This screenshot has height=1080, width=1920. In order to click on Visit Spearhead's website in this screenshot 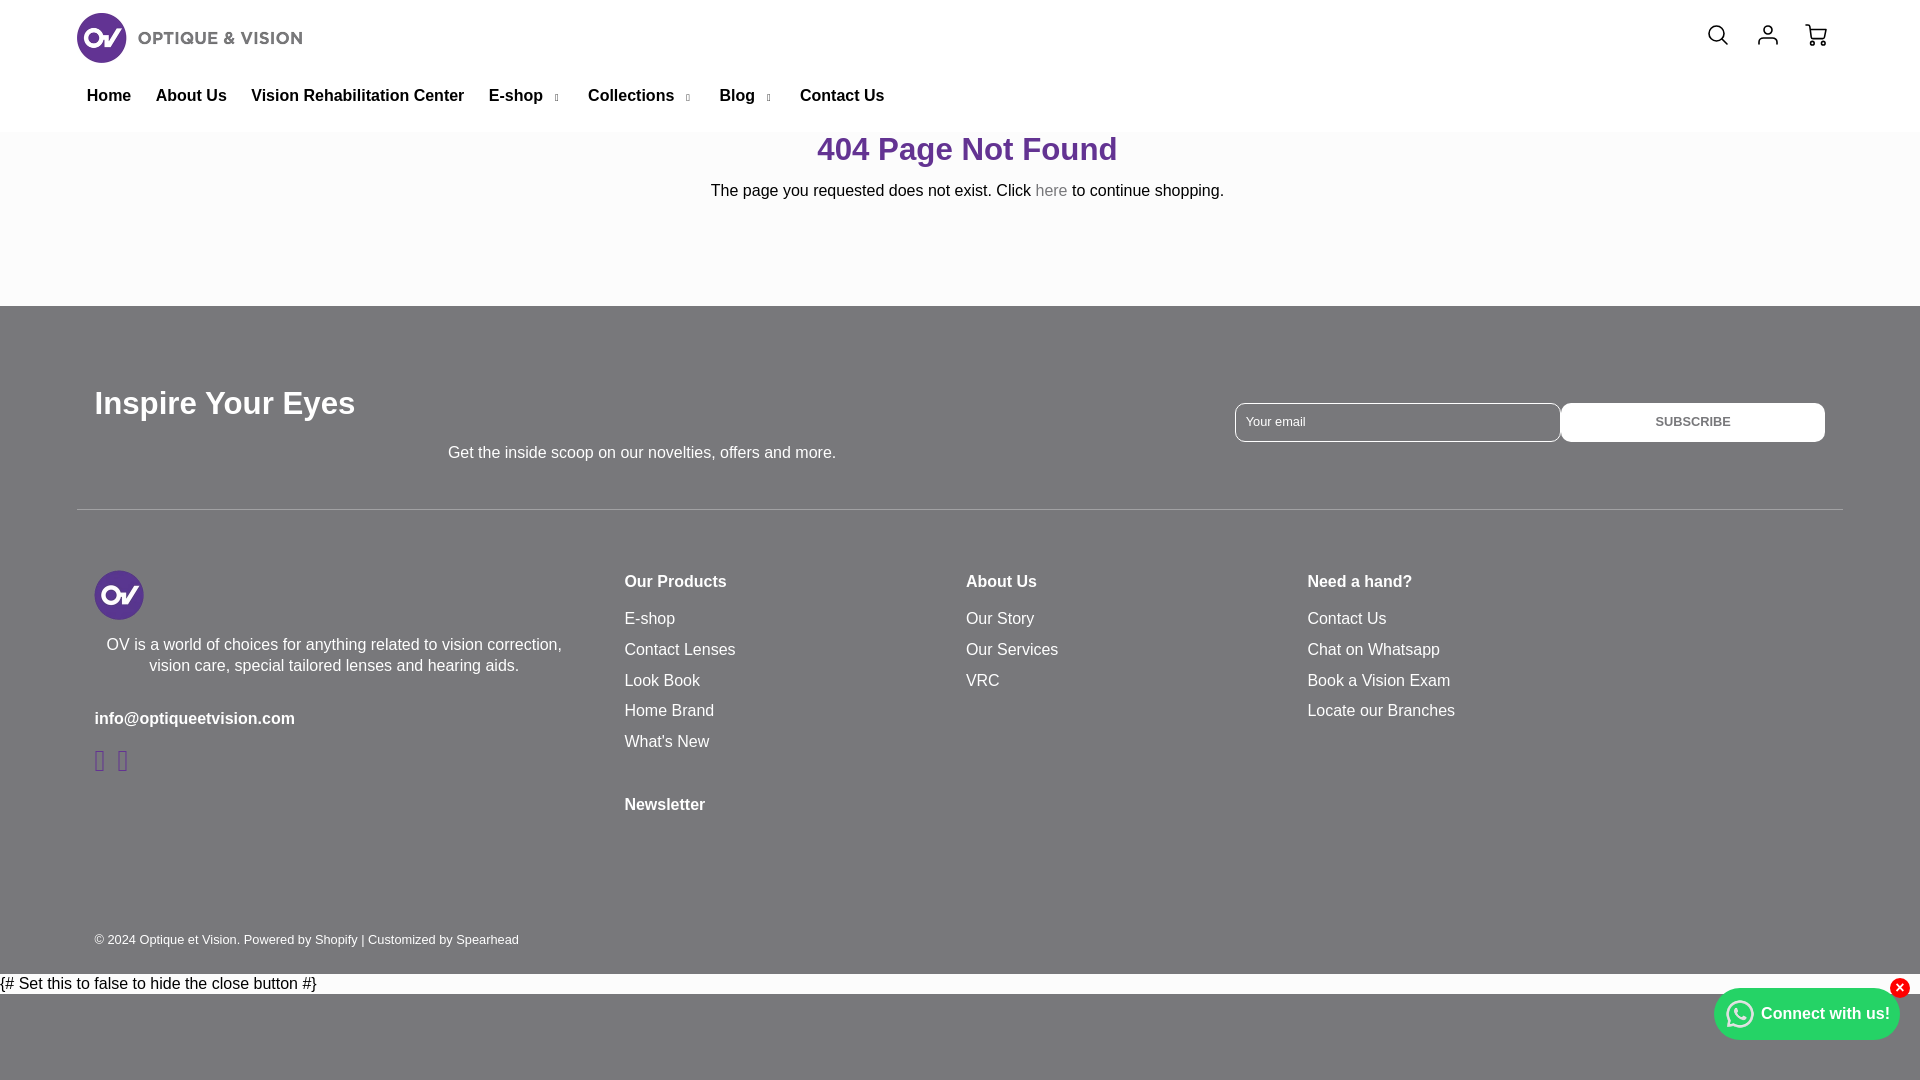, I will do `click(443, 940)`.